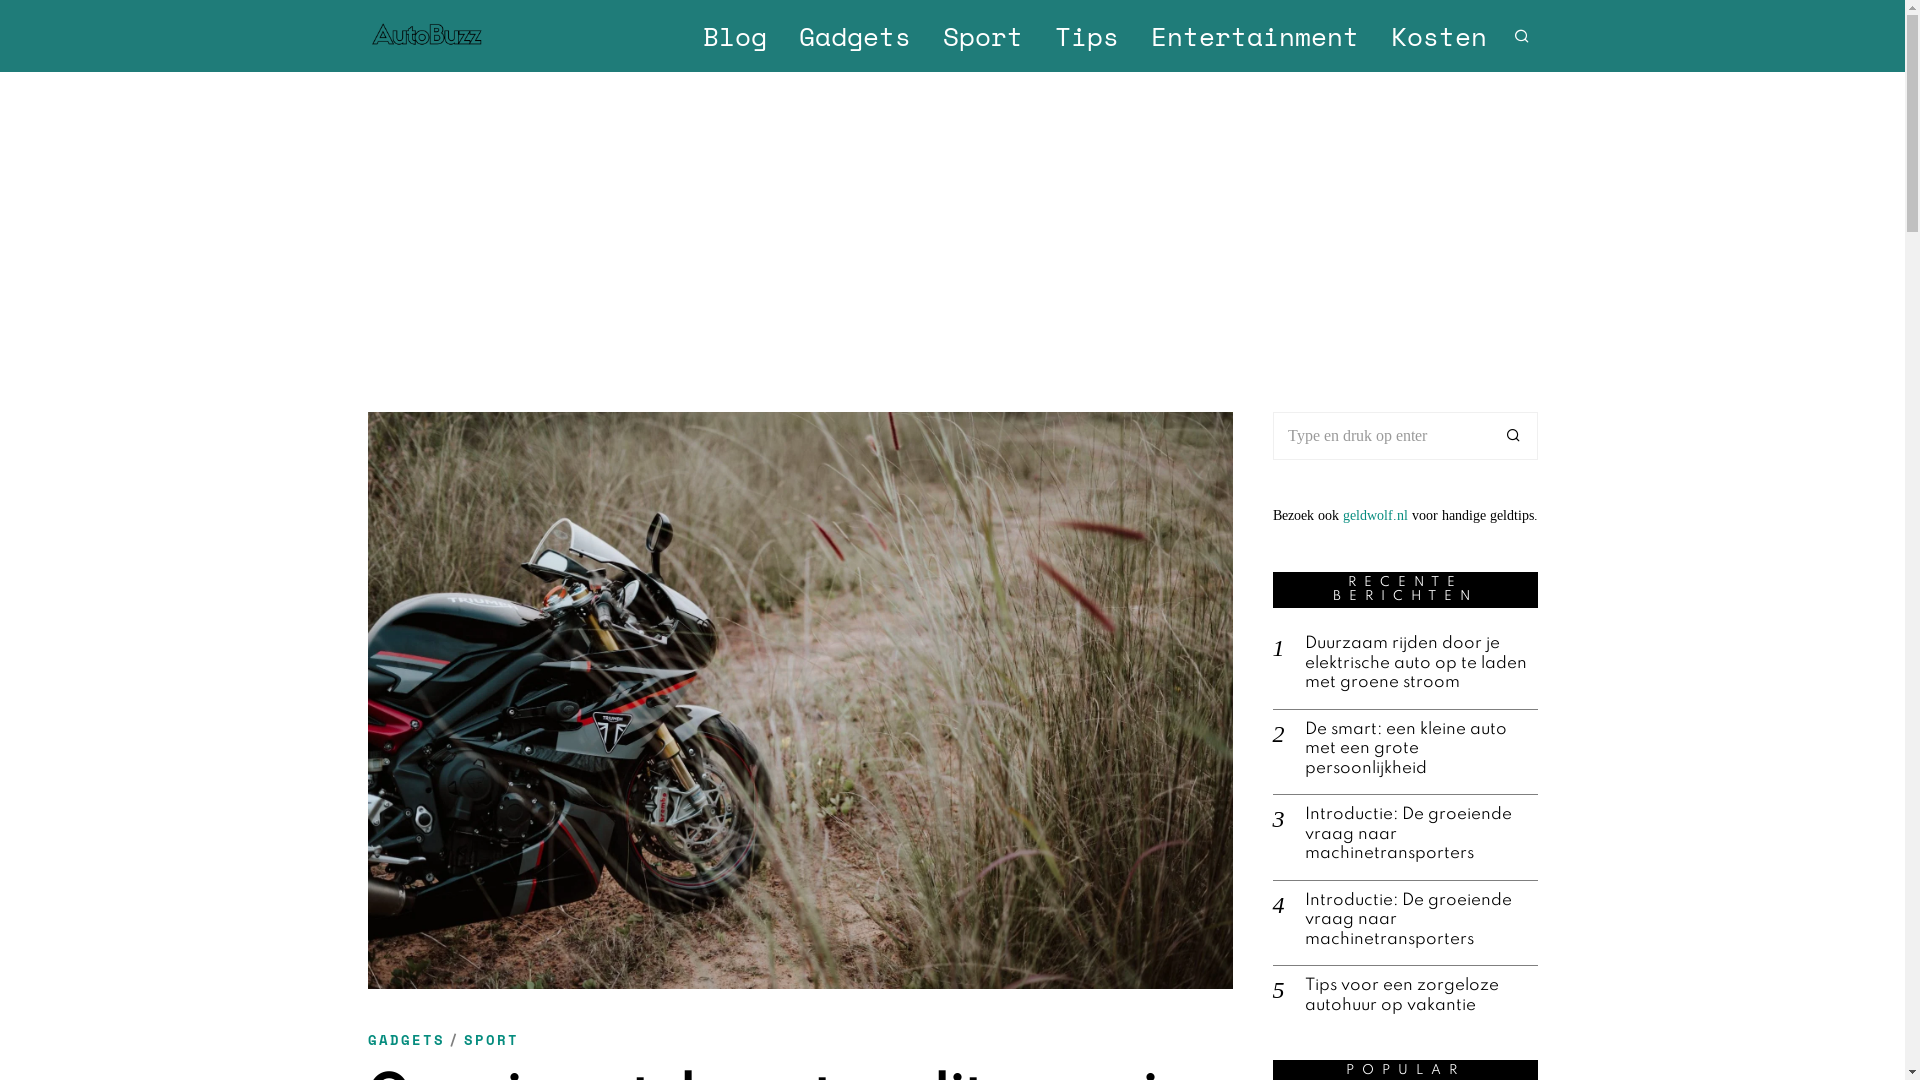 The width and height of the screenshot is (1920, 1080). What do you see at coordinates (1420, 996) in the screenshot?
I see `Tips voor een zorgeloze autohuur op vakantie` at bounding box center [1420, 996].